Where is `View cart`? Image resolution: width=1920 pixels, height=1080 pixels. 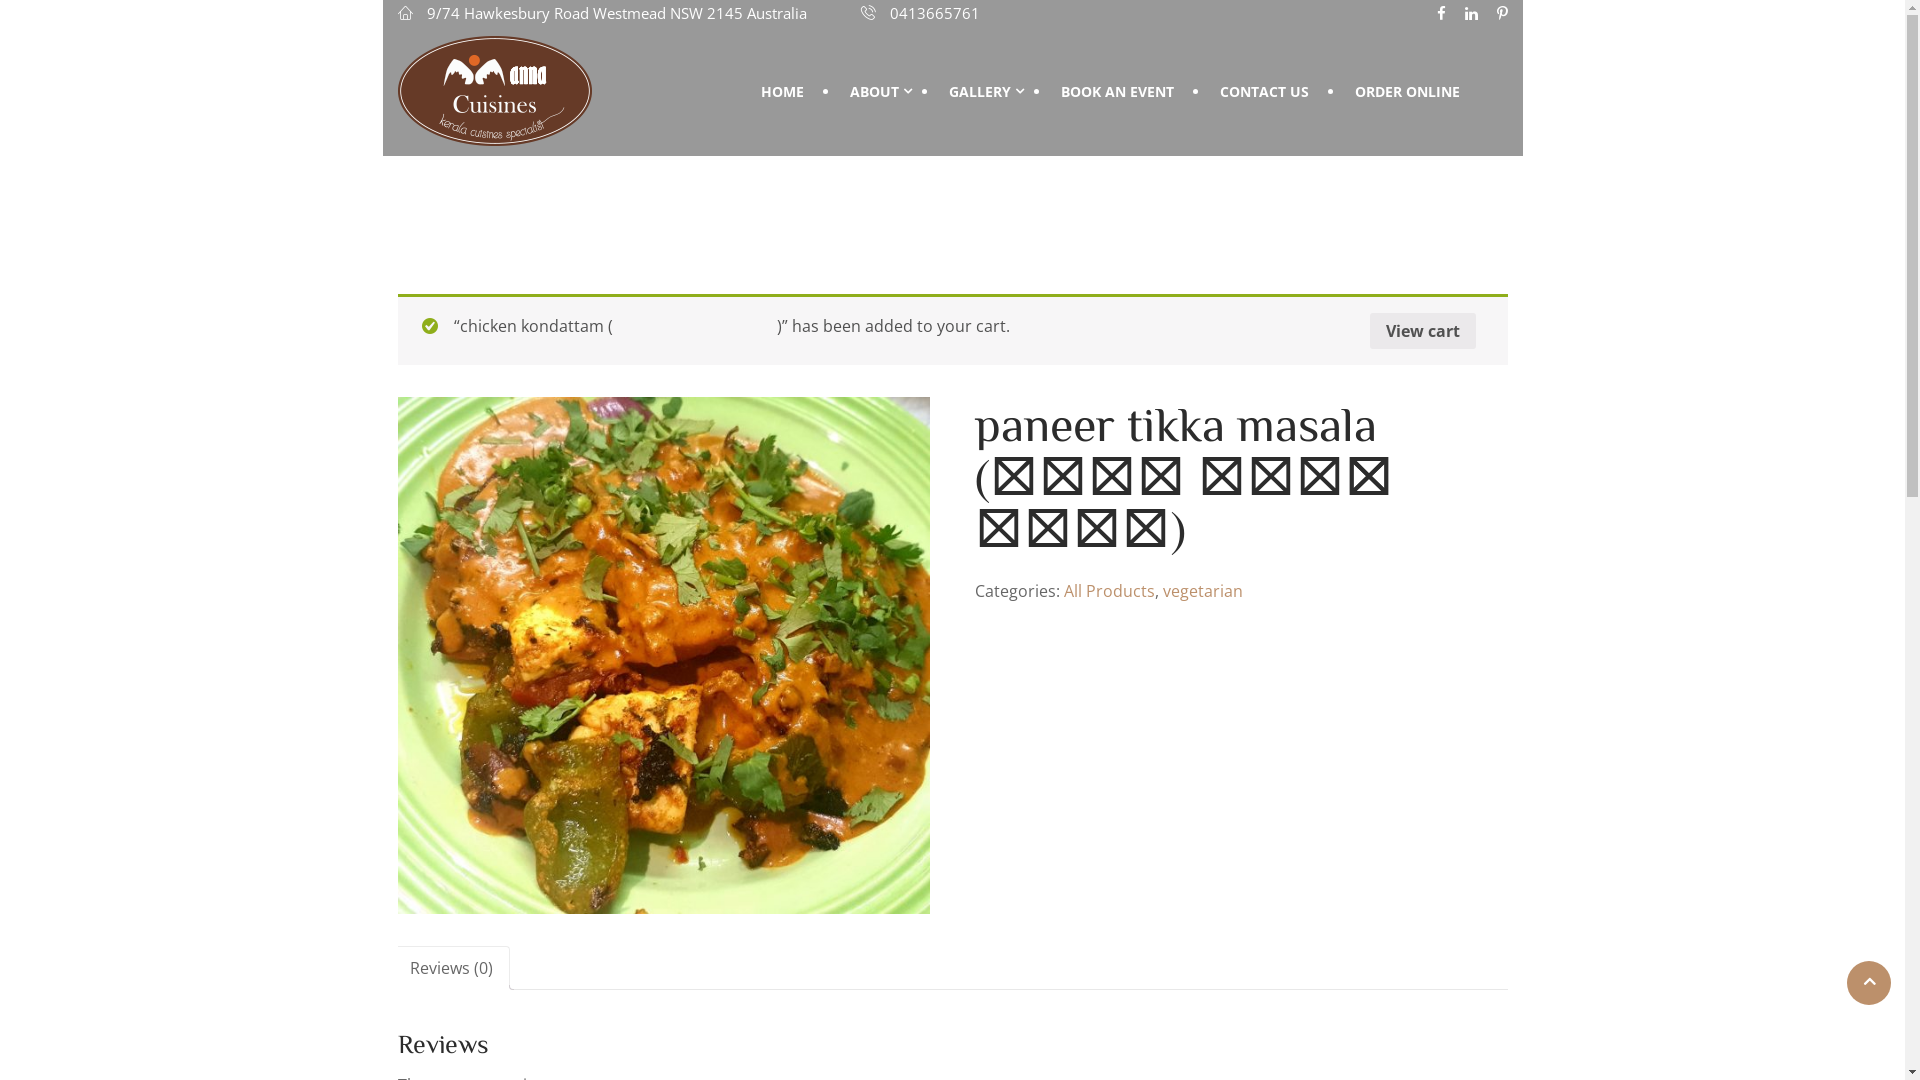 View cart is located at coordinates (1423, 331).